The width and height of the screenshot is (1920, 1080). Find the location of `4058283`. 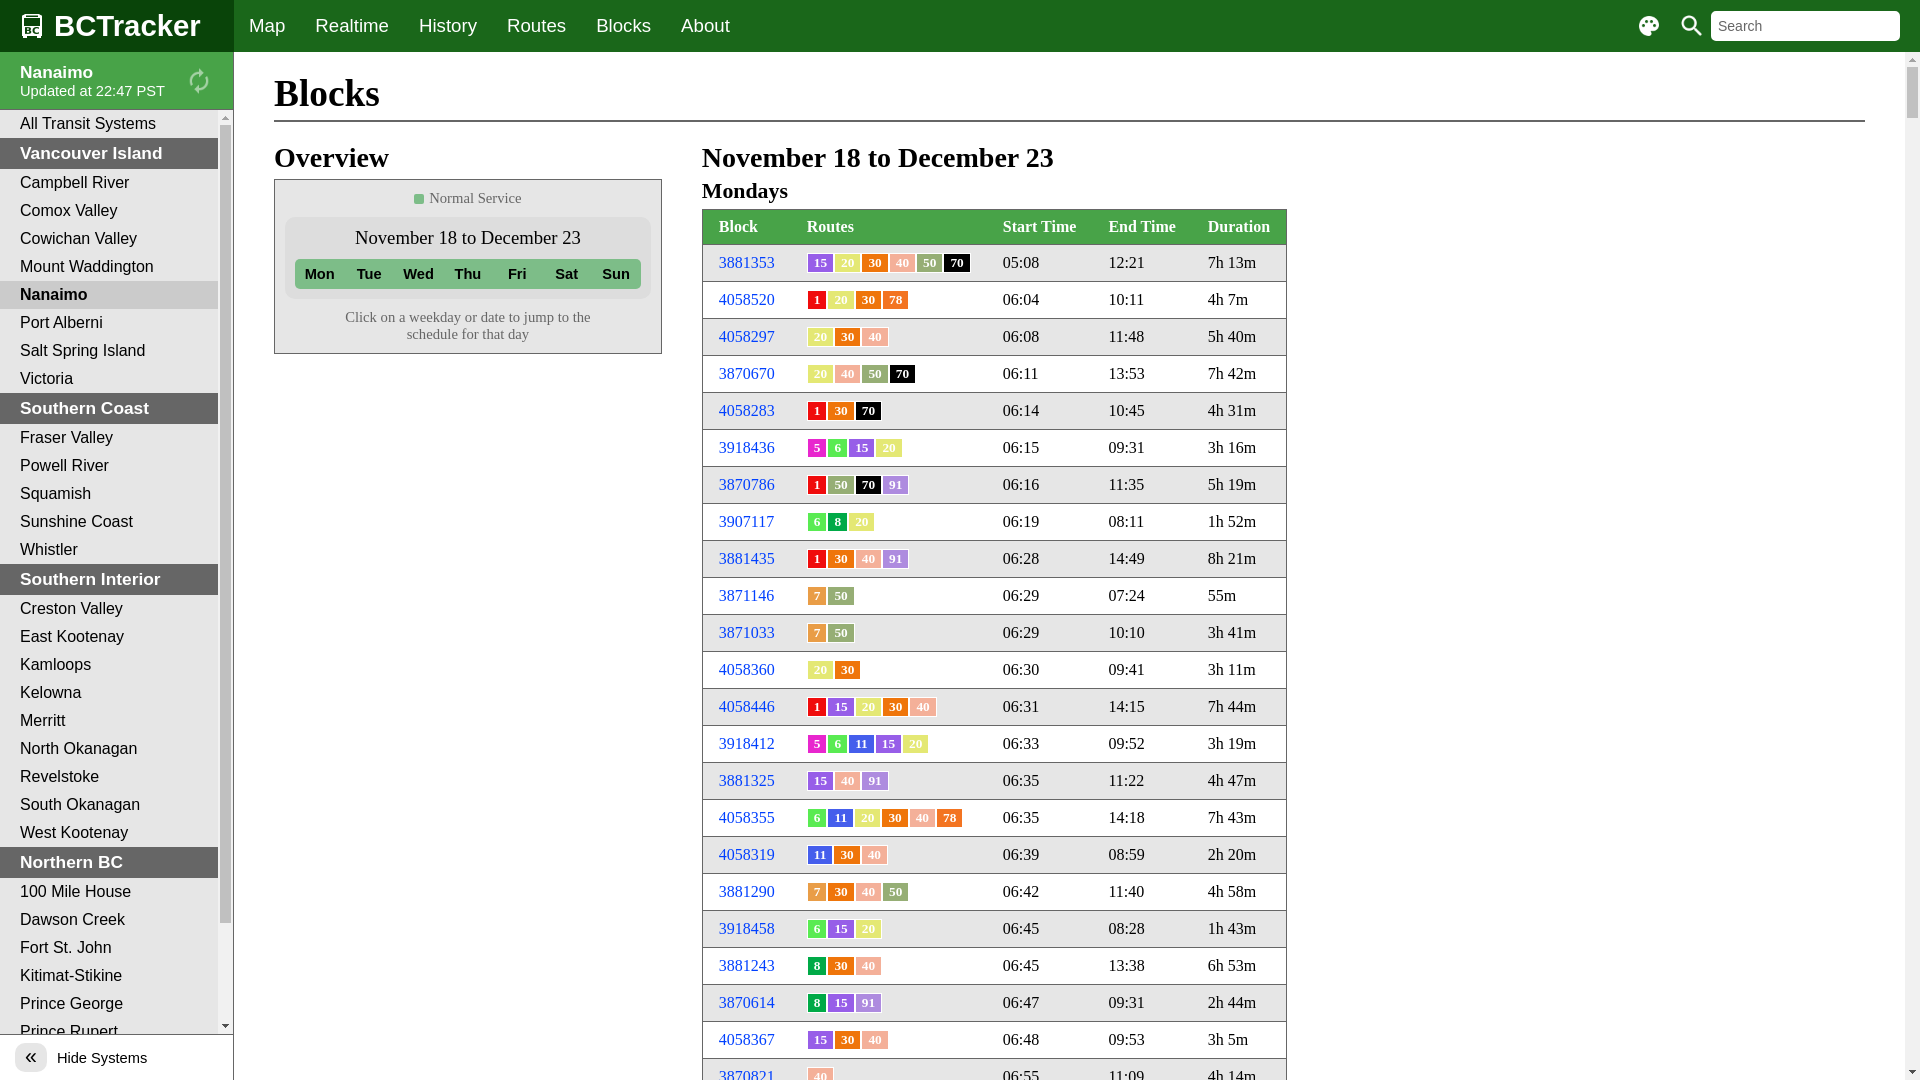

4058283 is located at coordinates (747, 410).